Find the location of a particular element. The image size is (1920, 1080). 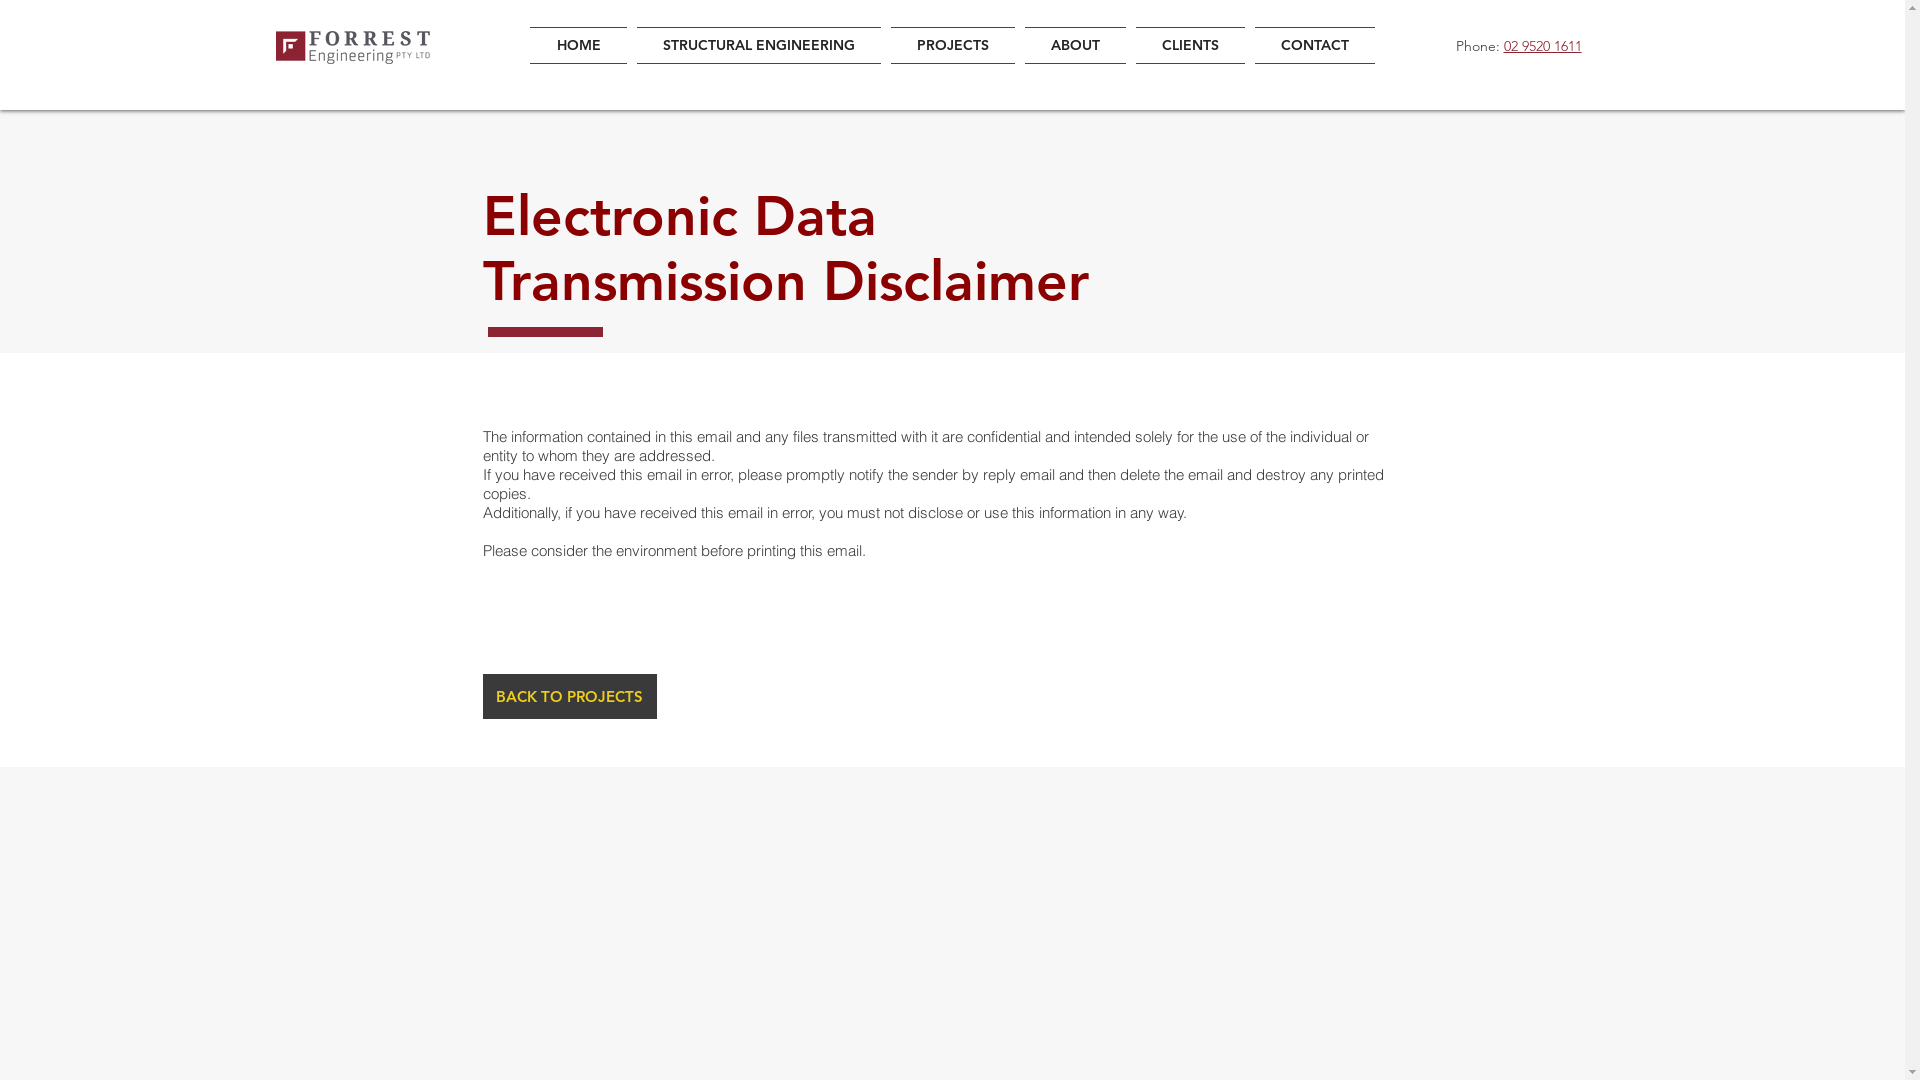

ABOUT is located at coordinates (1076, 46).